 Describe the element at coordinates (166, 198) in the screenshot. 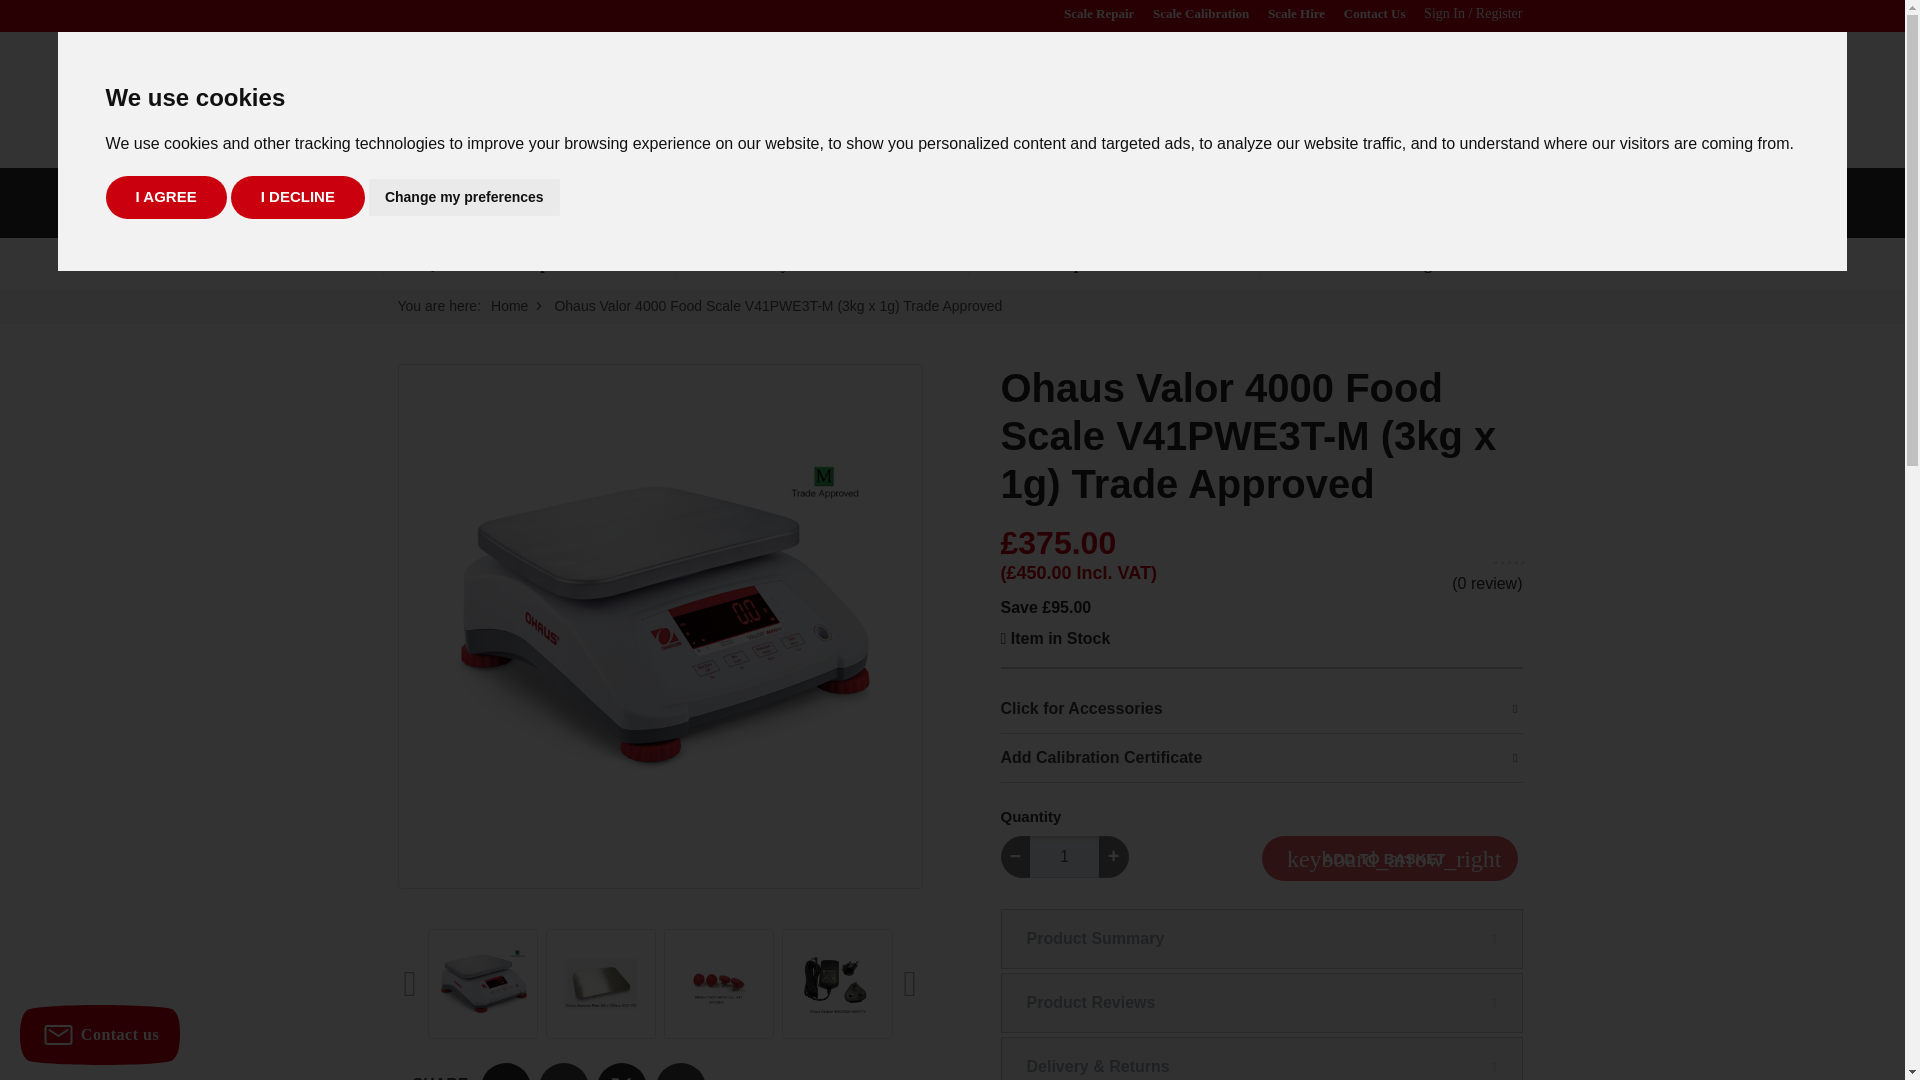

I see `I AGREE` at that location.